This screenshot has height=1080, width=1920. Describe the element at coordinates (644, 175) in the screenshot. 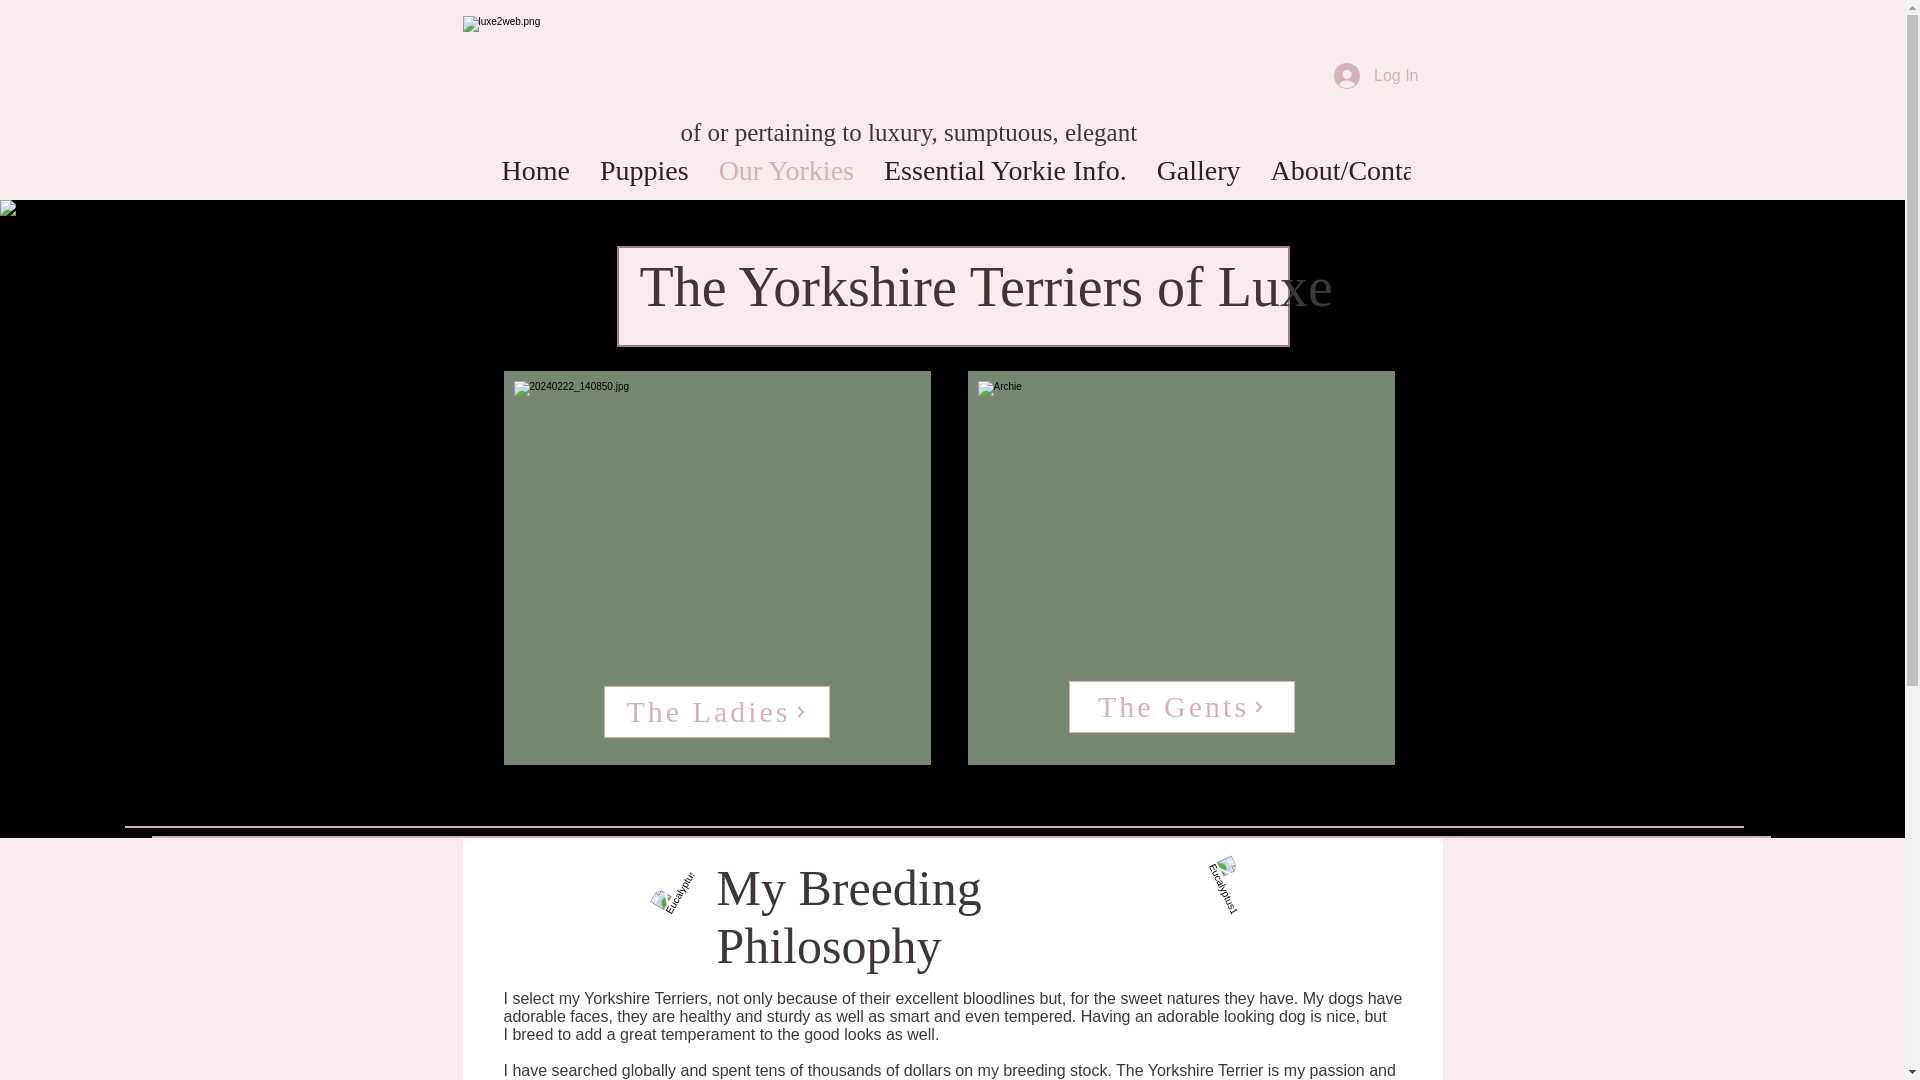

I see `Puppies` at that location.